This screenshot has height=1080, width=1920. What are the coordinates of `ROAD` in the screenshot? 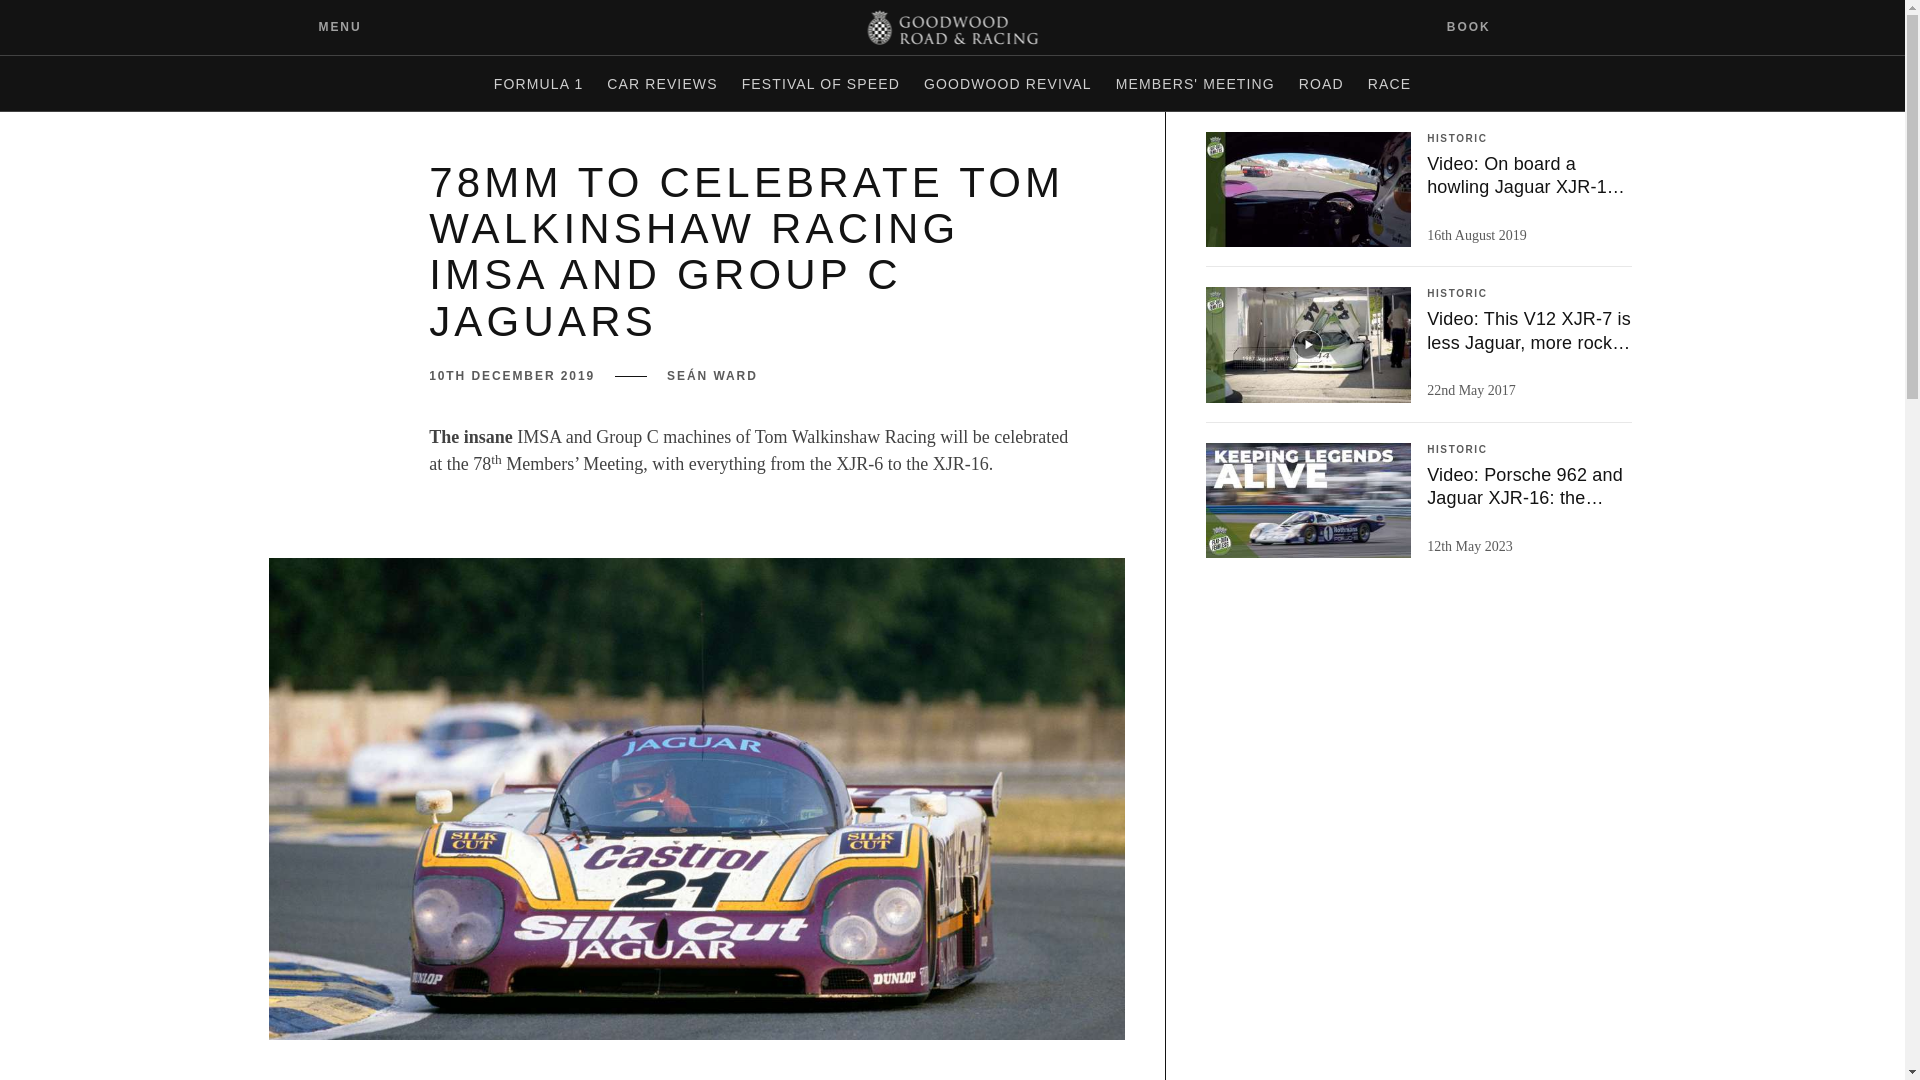 It's located at (1320, 84).